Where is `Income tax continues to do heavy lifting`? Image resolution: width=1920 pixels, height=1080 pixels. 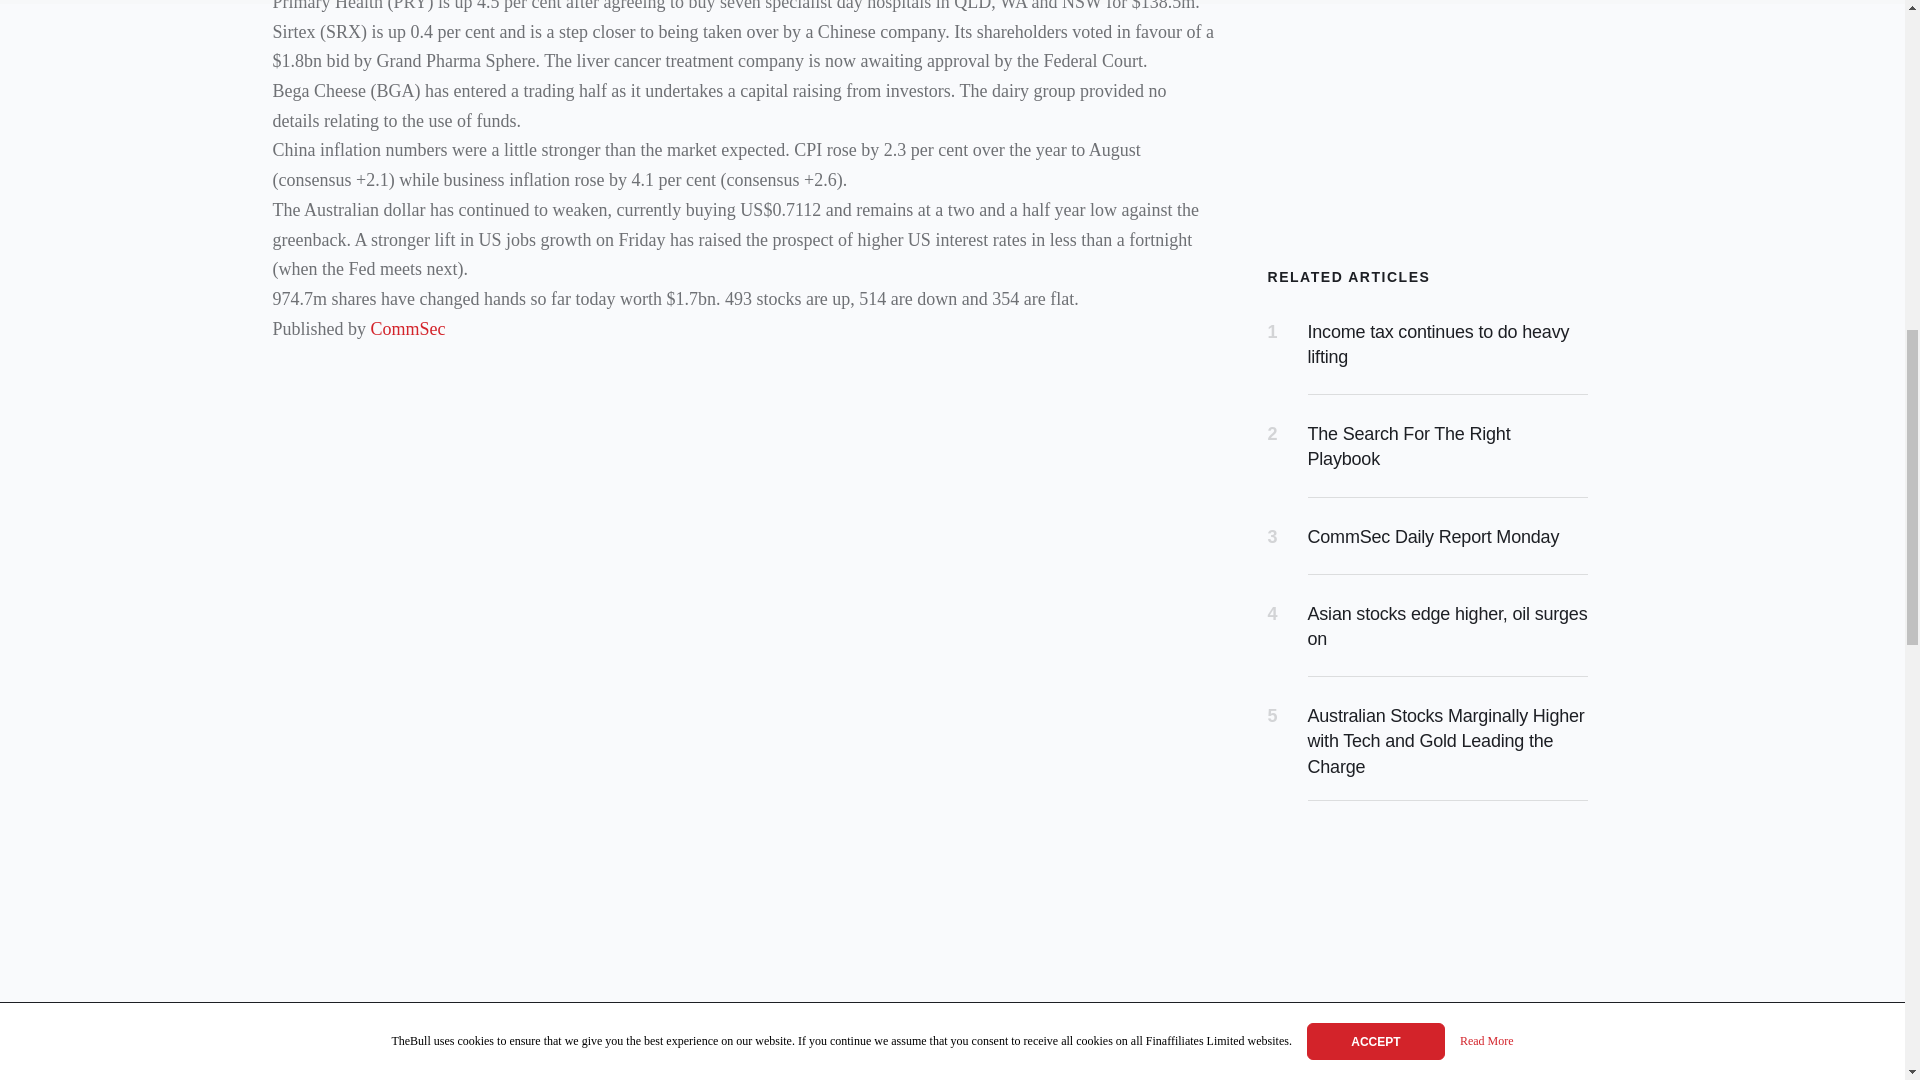
Income tax continues to do heavy lifting is located at coordinates (1438, 344).